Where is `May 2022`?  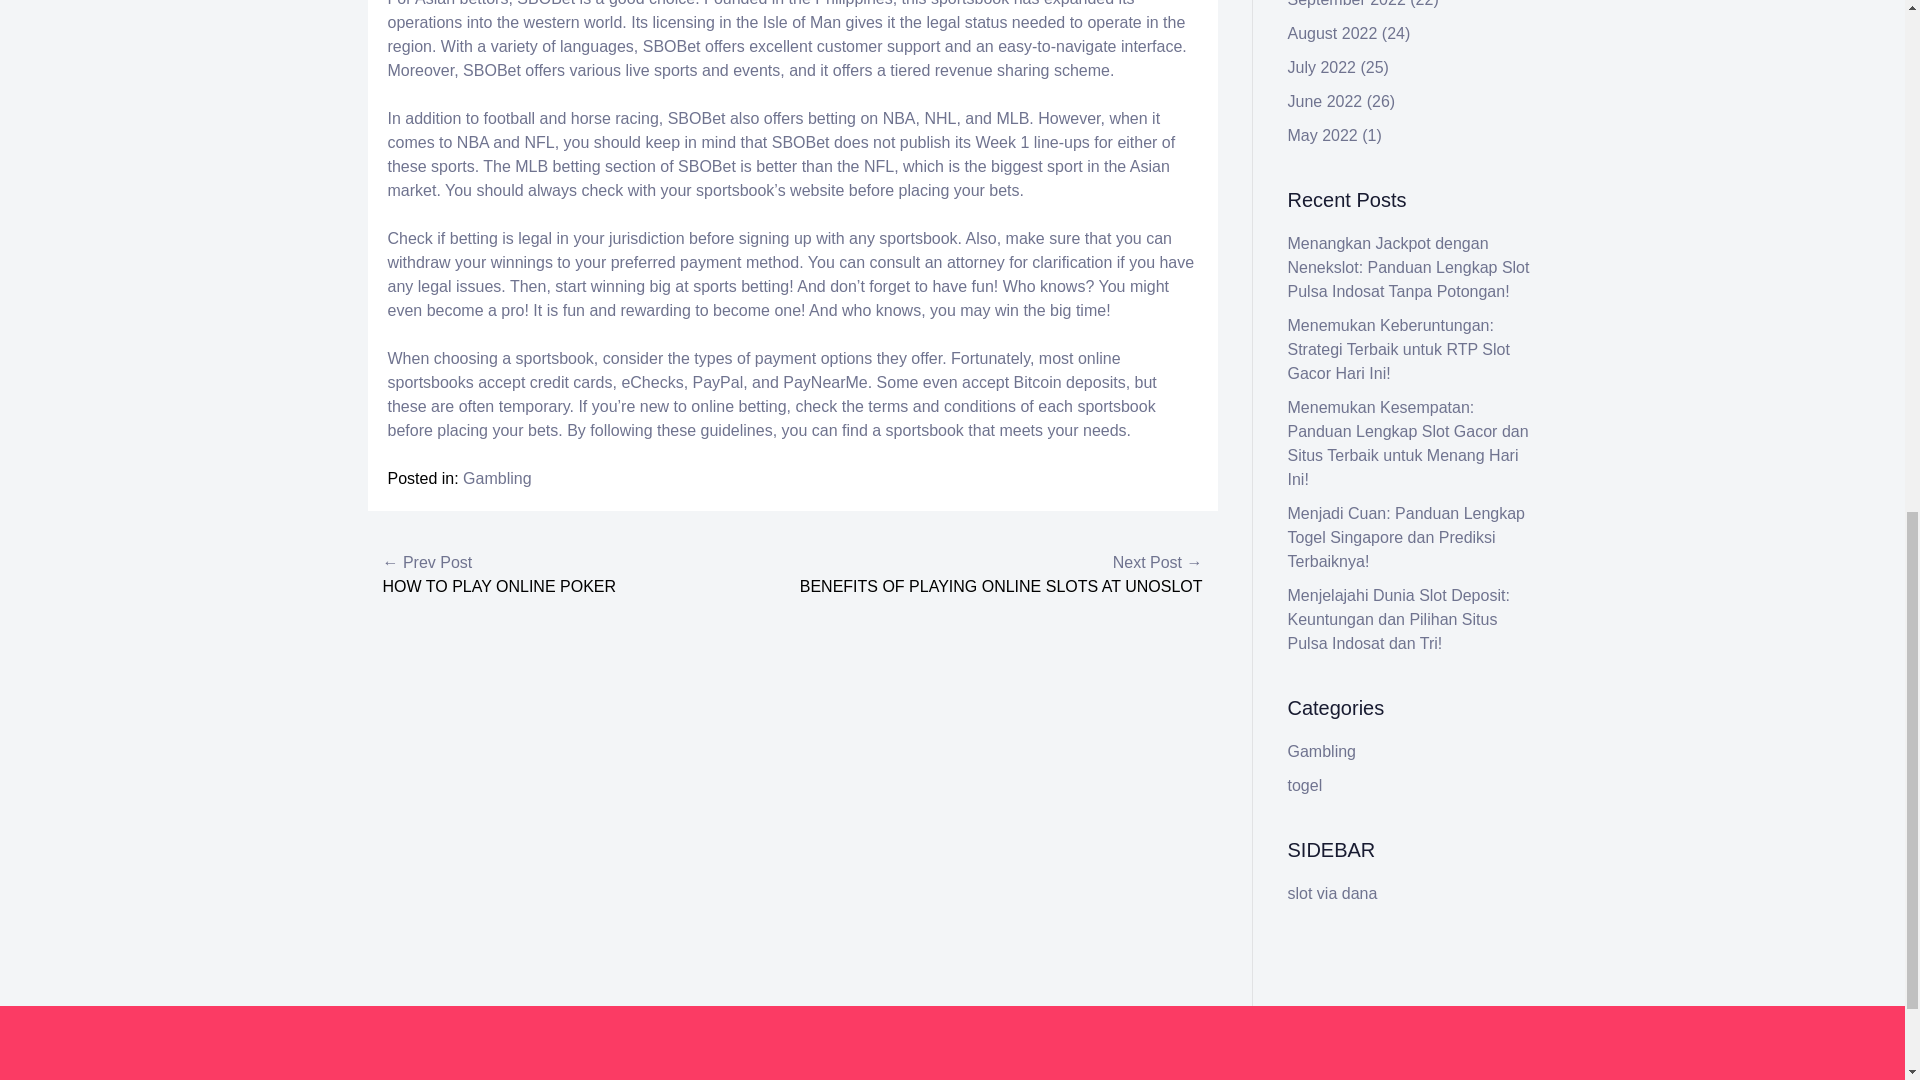
May 2022 is located at coordinates (1322, 135).